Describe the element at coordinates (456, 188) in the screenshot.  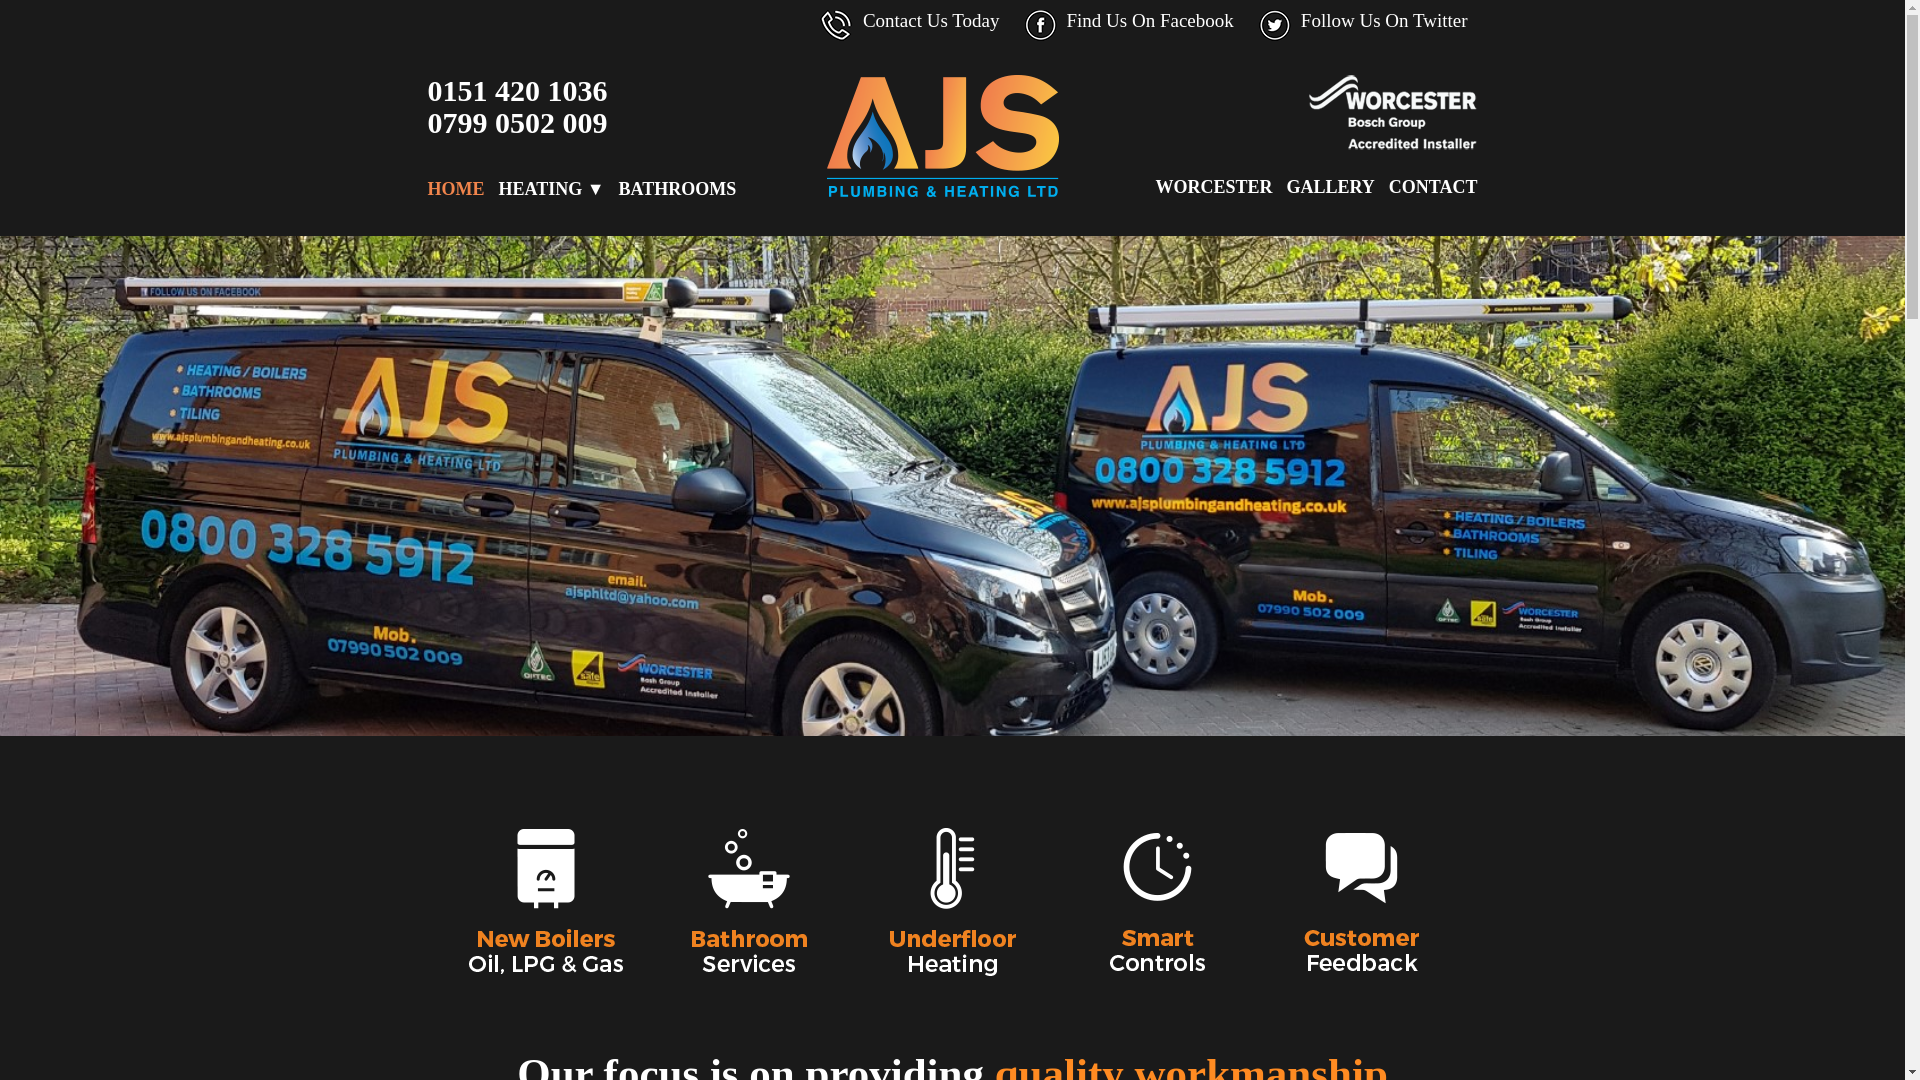
I see `Home` at that location.